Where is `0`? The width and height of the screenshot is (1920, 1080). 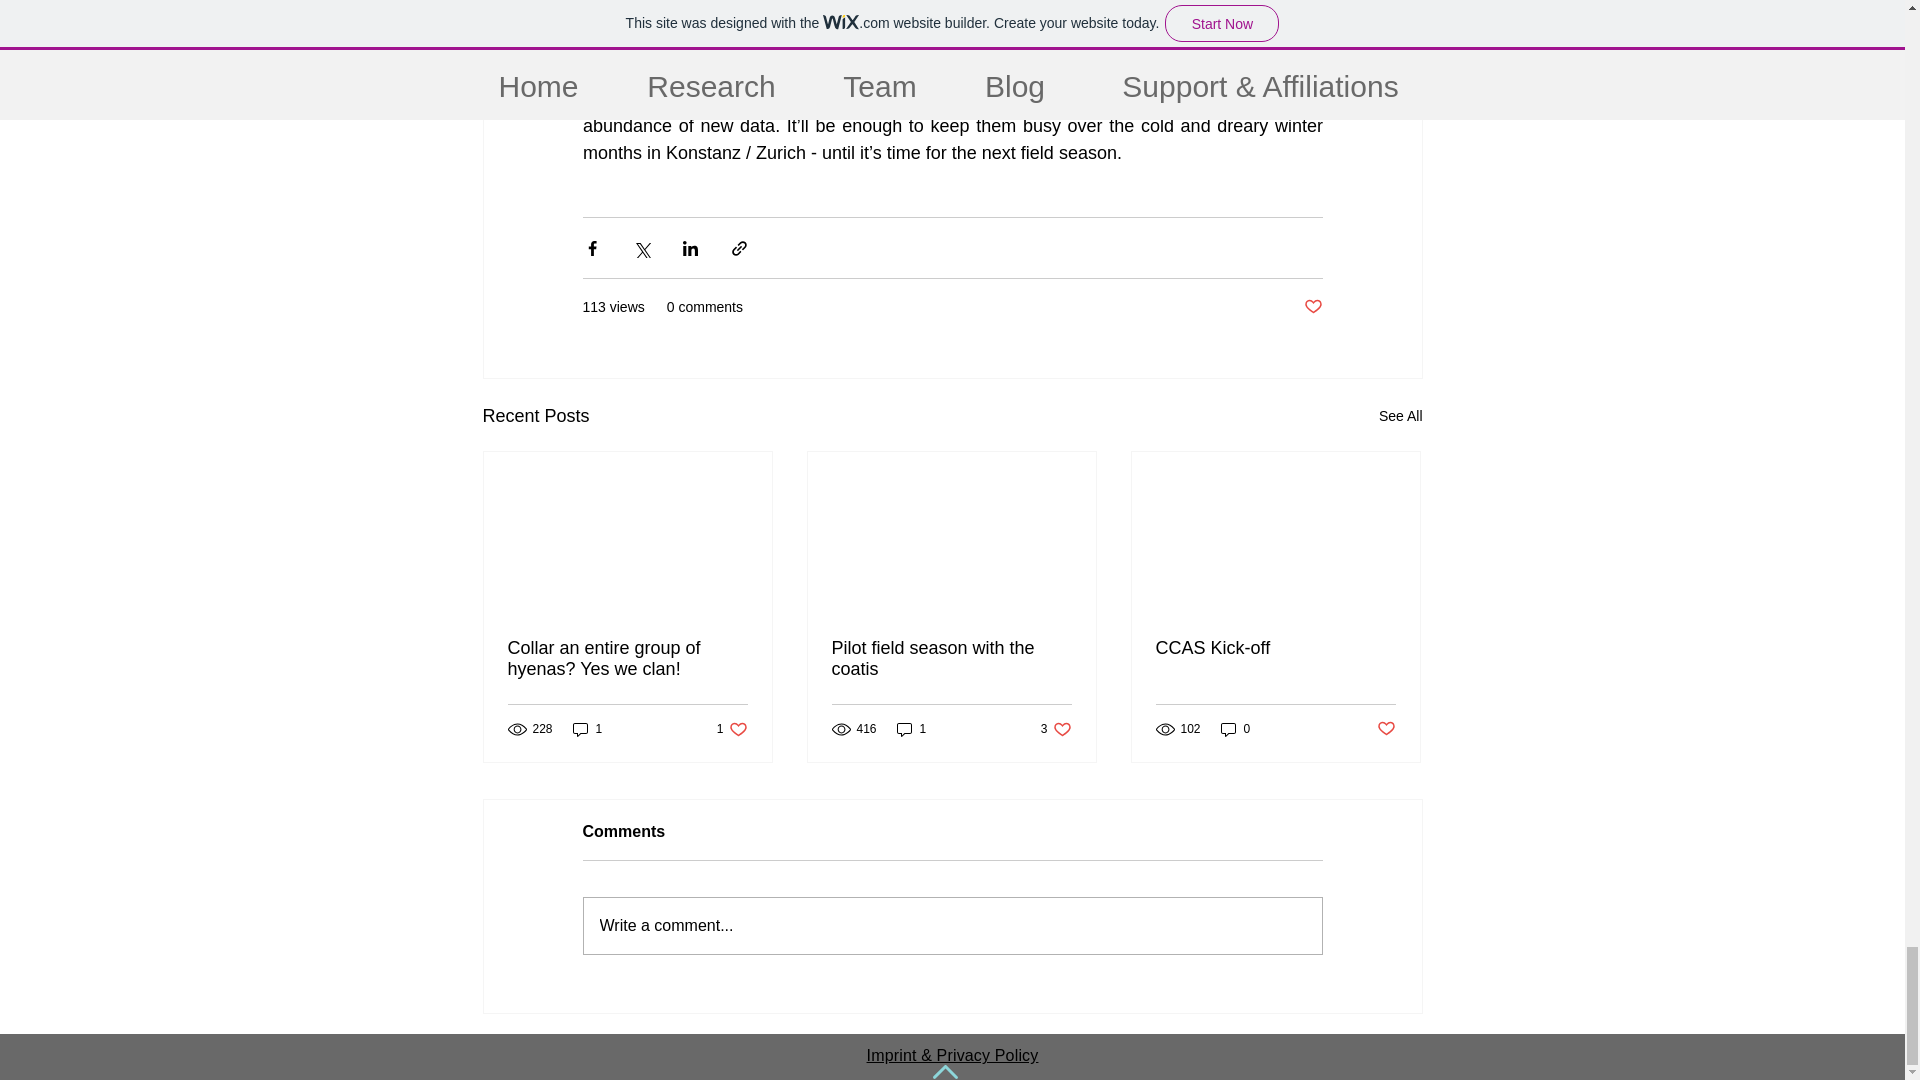 0 is located at coordinates (1056, 729).